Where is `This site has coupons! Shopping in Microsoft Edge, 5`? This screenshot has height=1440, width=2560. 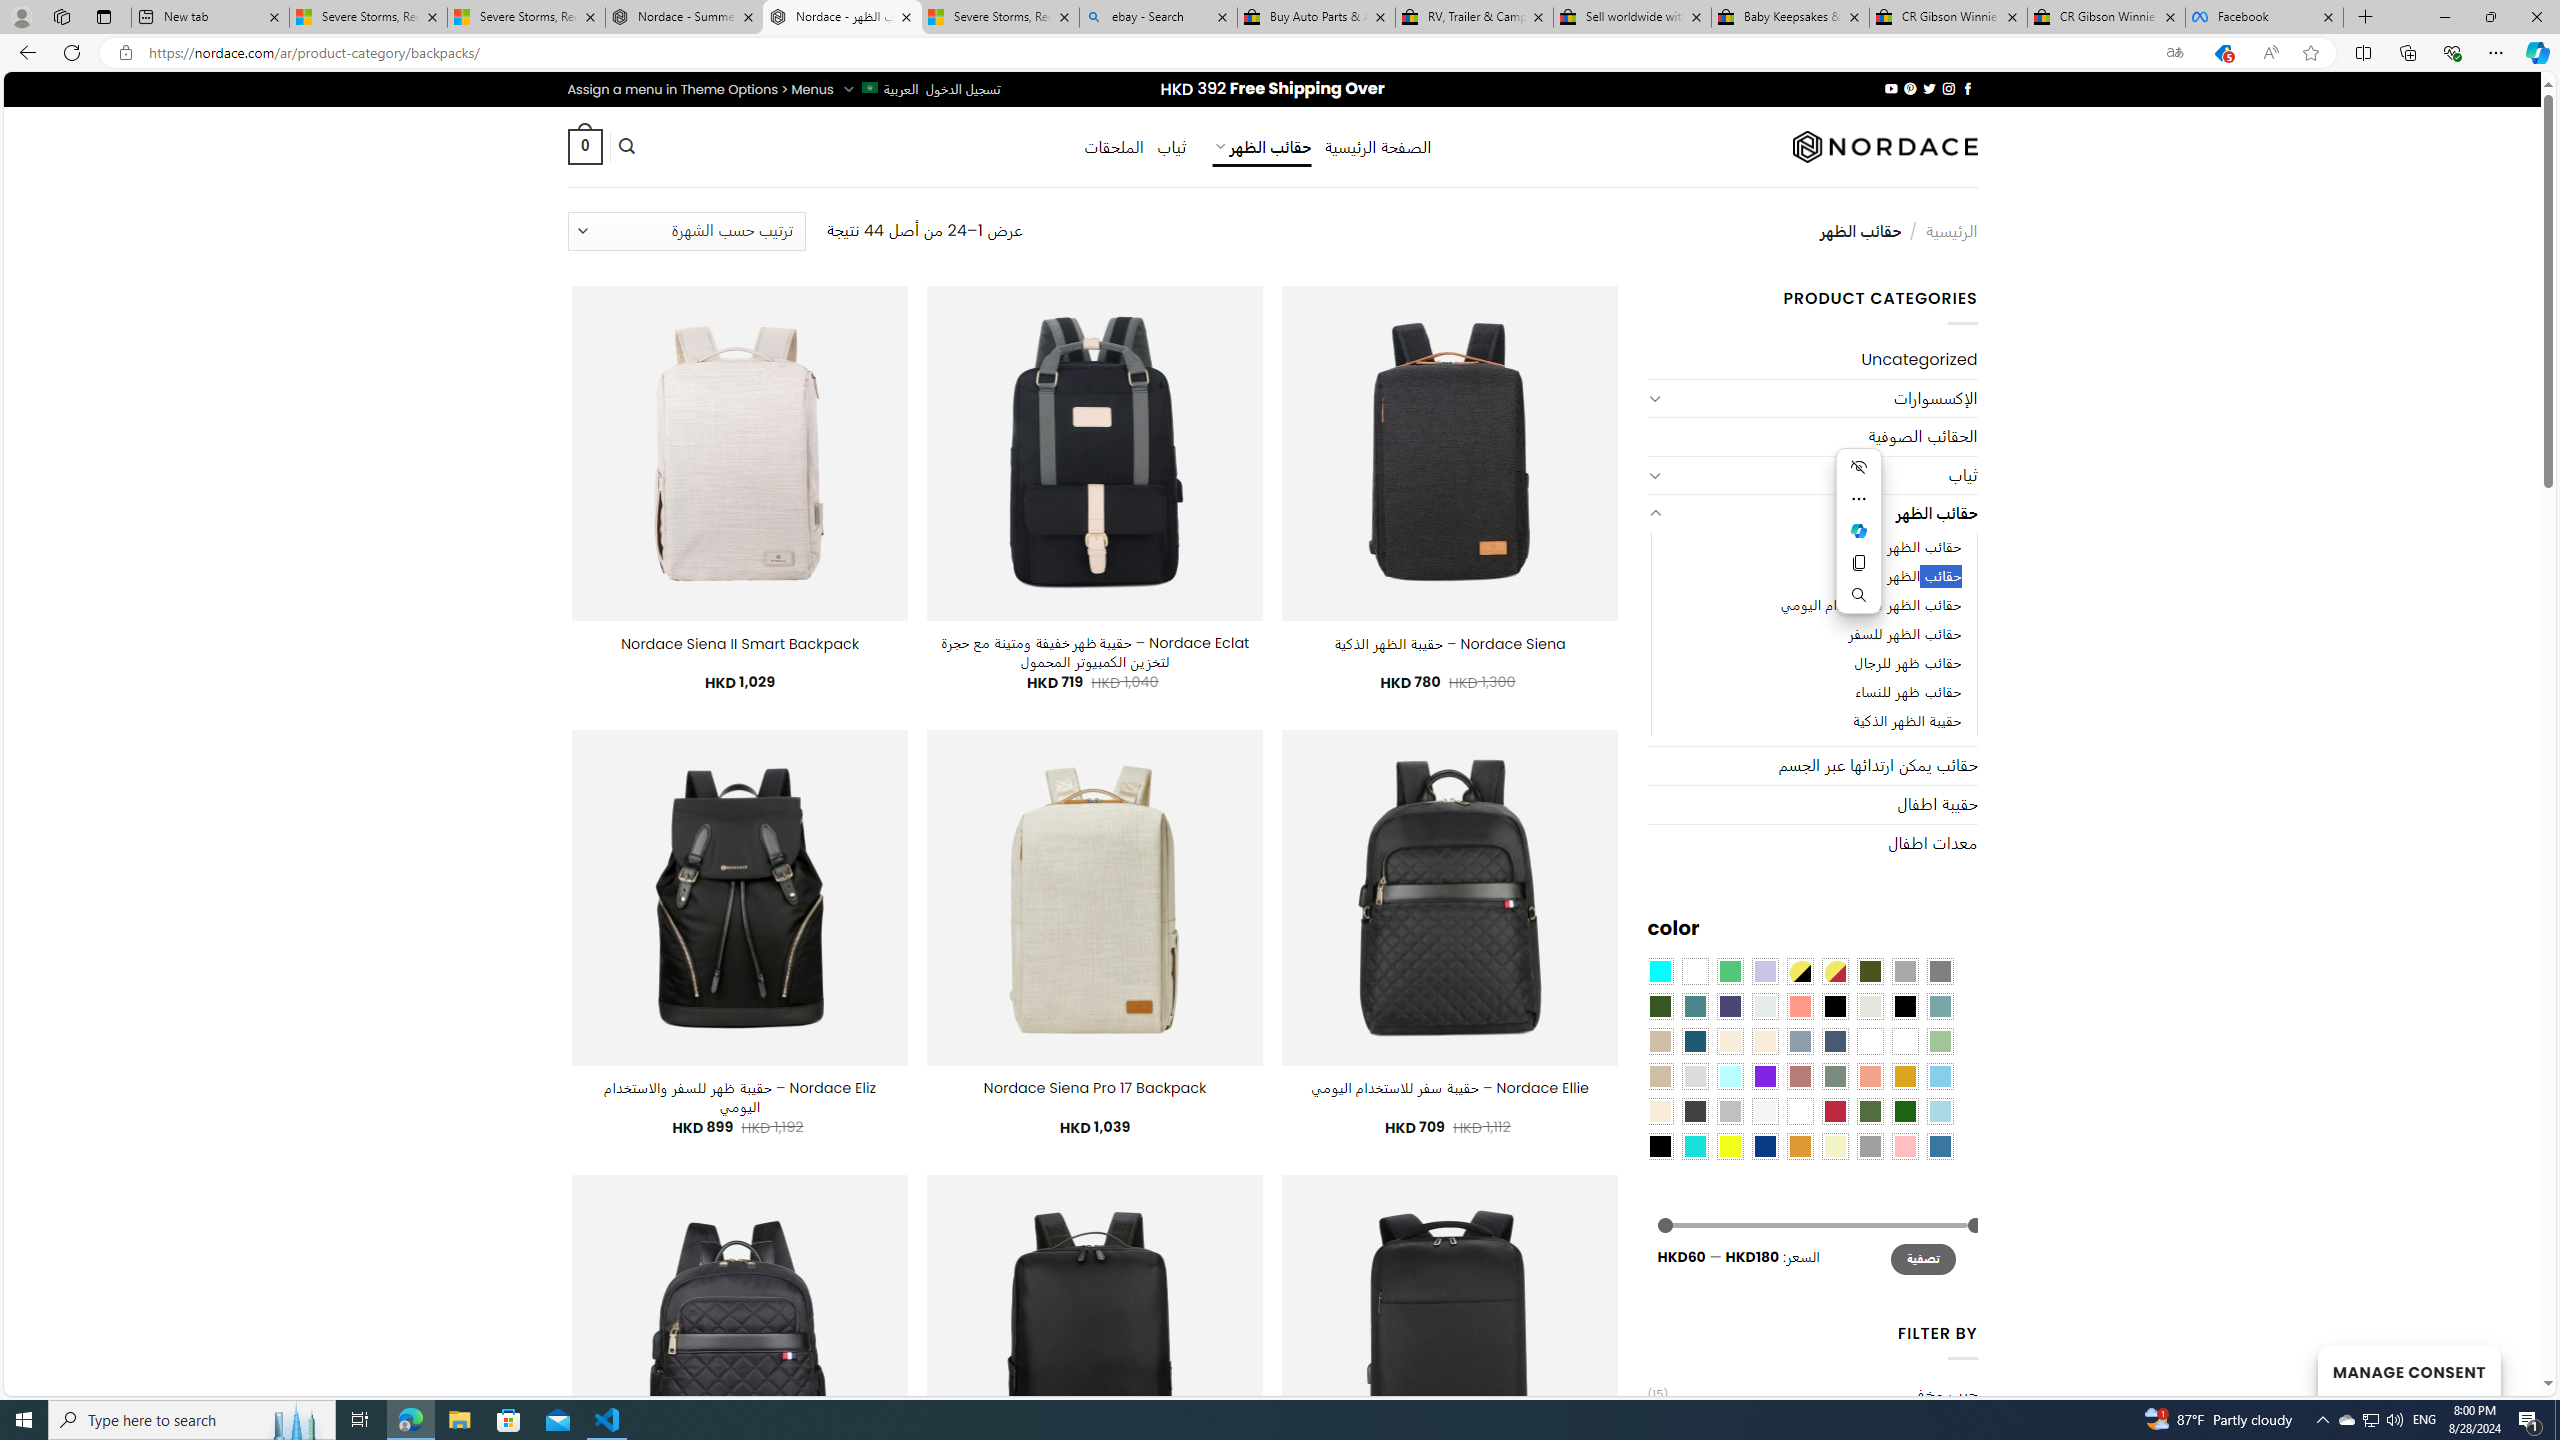
This site has coupons! Shopping in Microsoft Edge, 5 is located at coordinates (2222, 53).